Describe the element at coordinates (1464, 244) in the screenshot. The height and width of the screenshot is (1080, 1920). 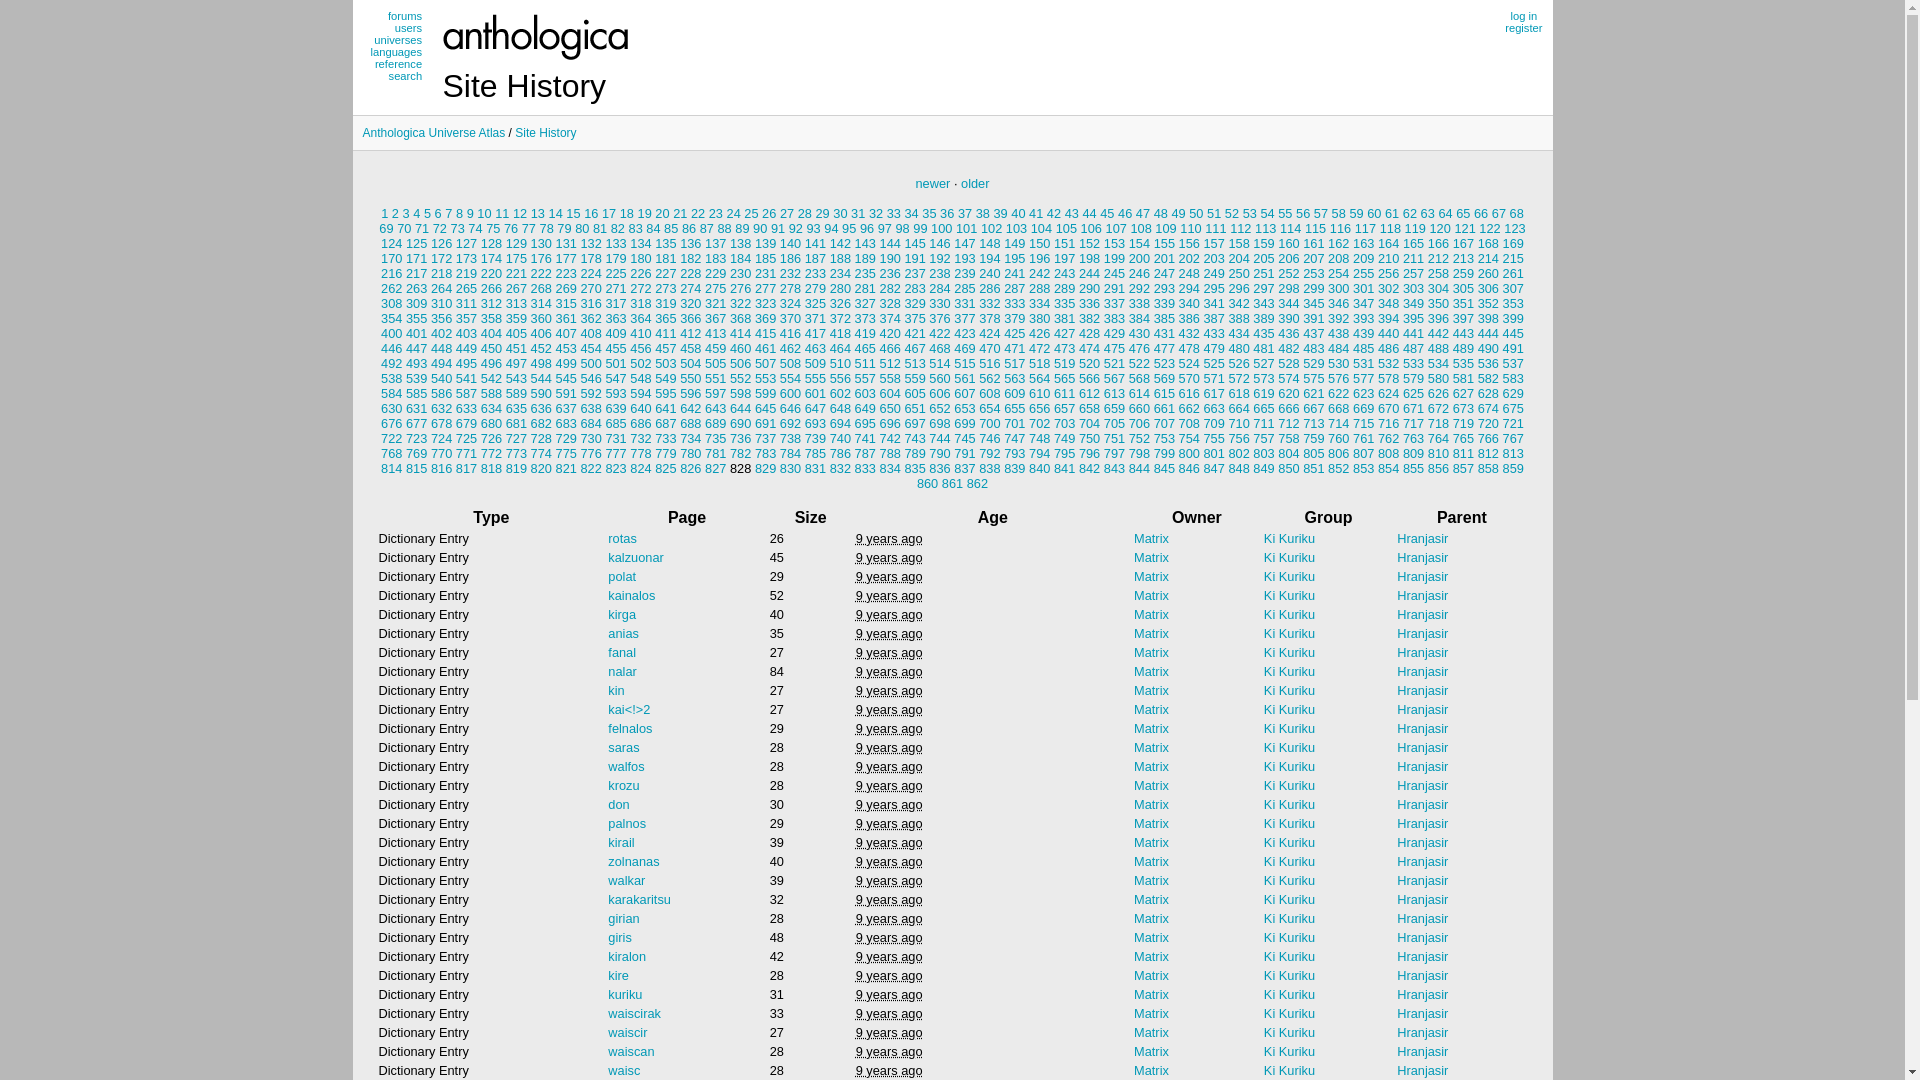
I see `167` at that location.